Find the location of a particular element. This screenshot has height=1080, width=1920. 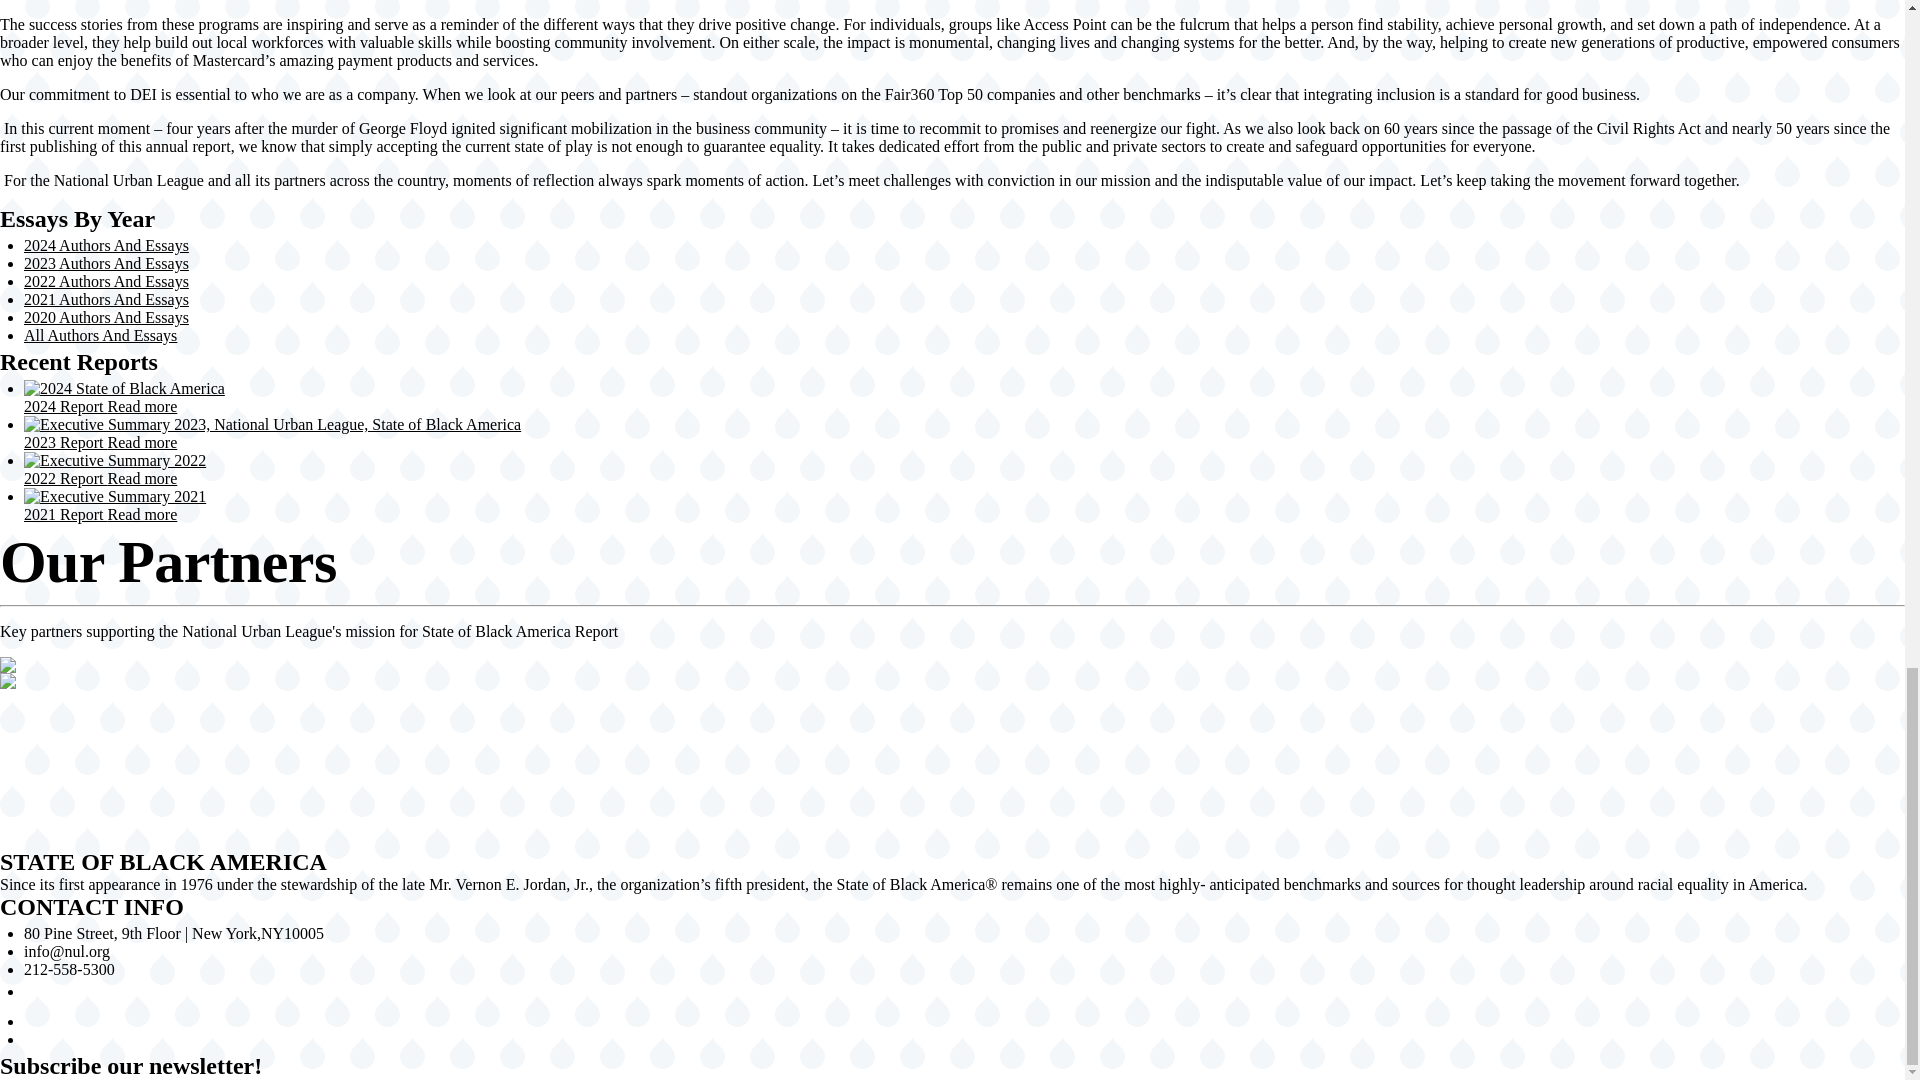

Share to Linkedin is located at coordinates (952, 800).